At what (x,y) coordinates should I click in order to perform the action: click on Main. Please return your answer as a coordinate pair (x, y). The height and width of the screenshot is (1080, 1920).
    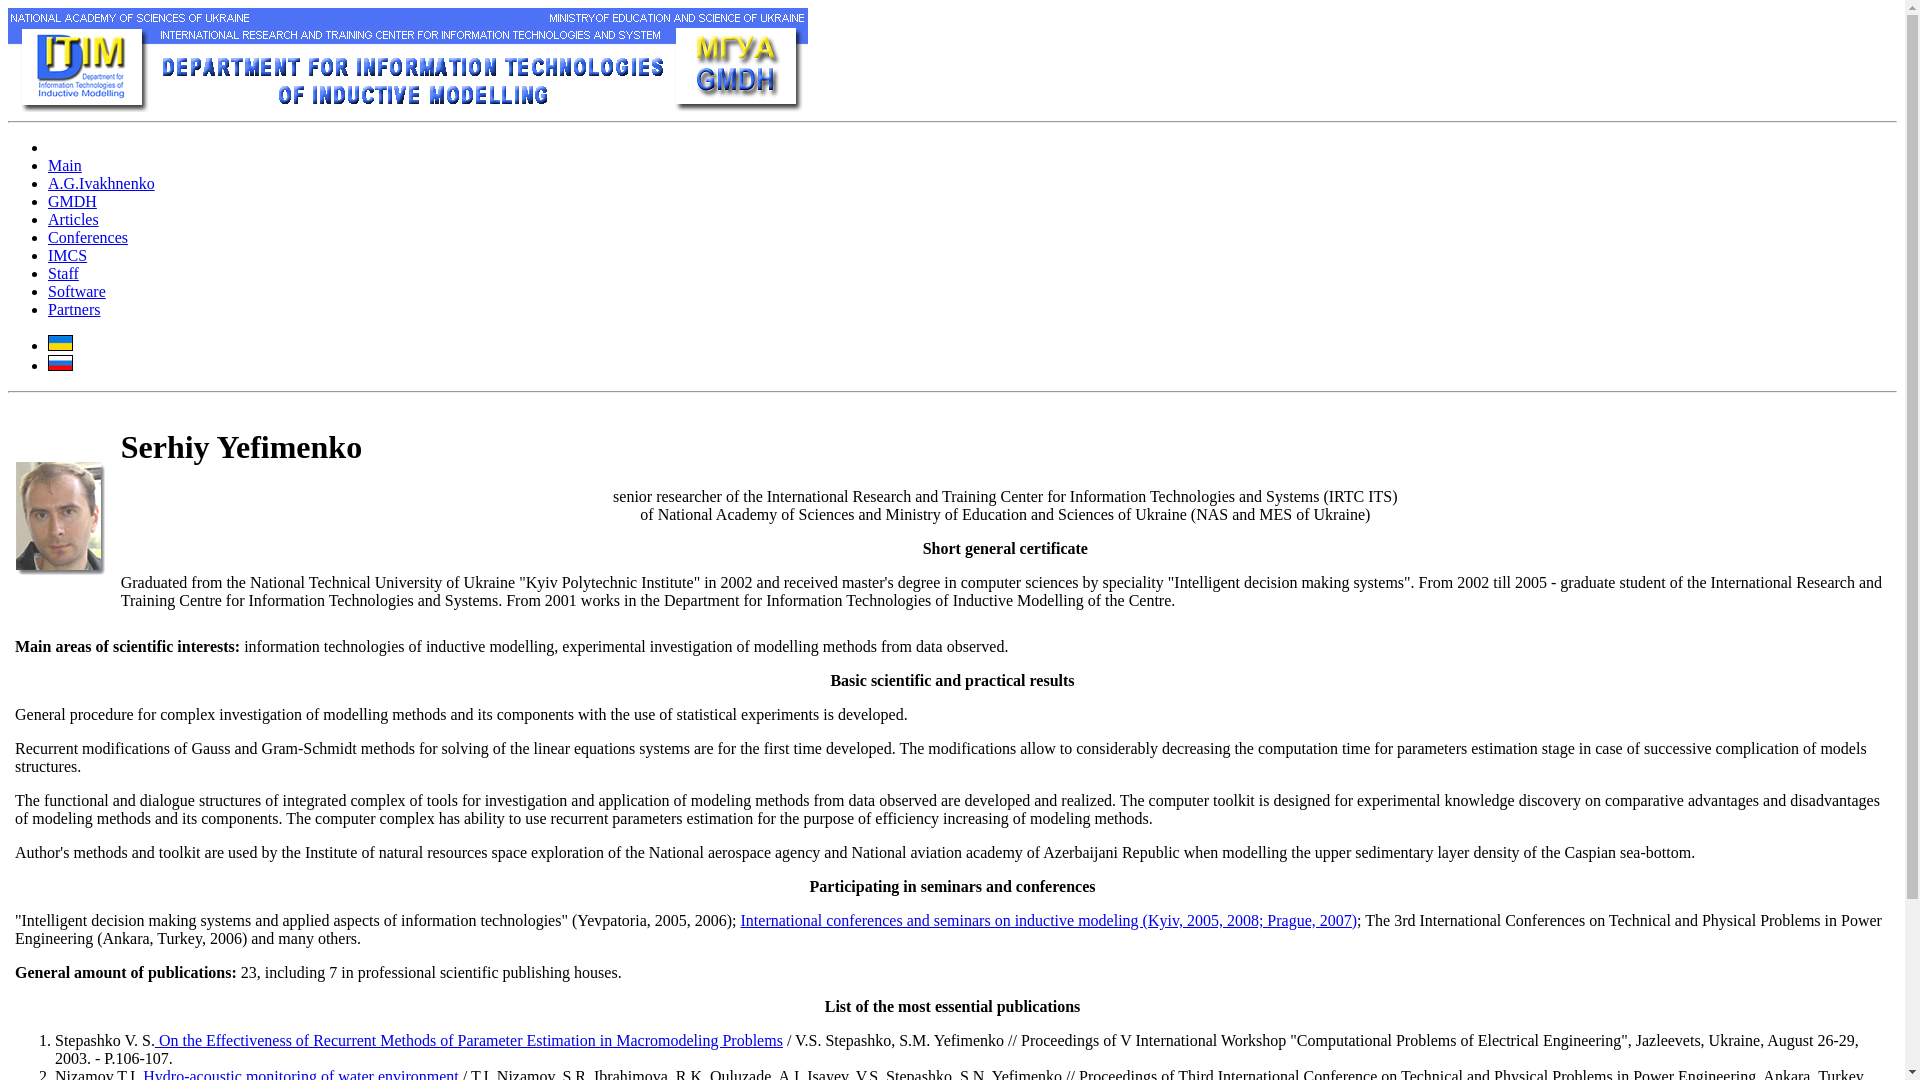
    Looking at the image, I should click on (65, 164).